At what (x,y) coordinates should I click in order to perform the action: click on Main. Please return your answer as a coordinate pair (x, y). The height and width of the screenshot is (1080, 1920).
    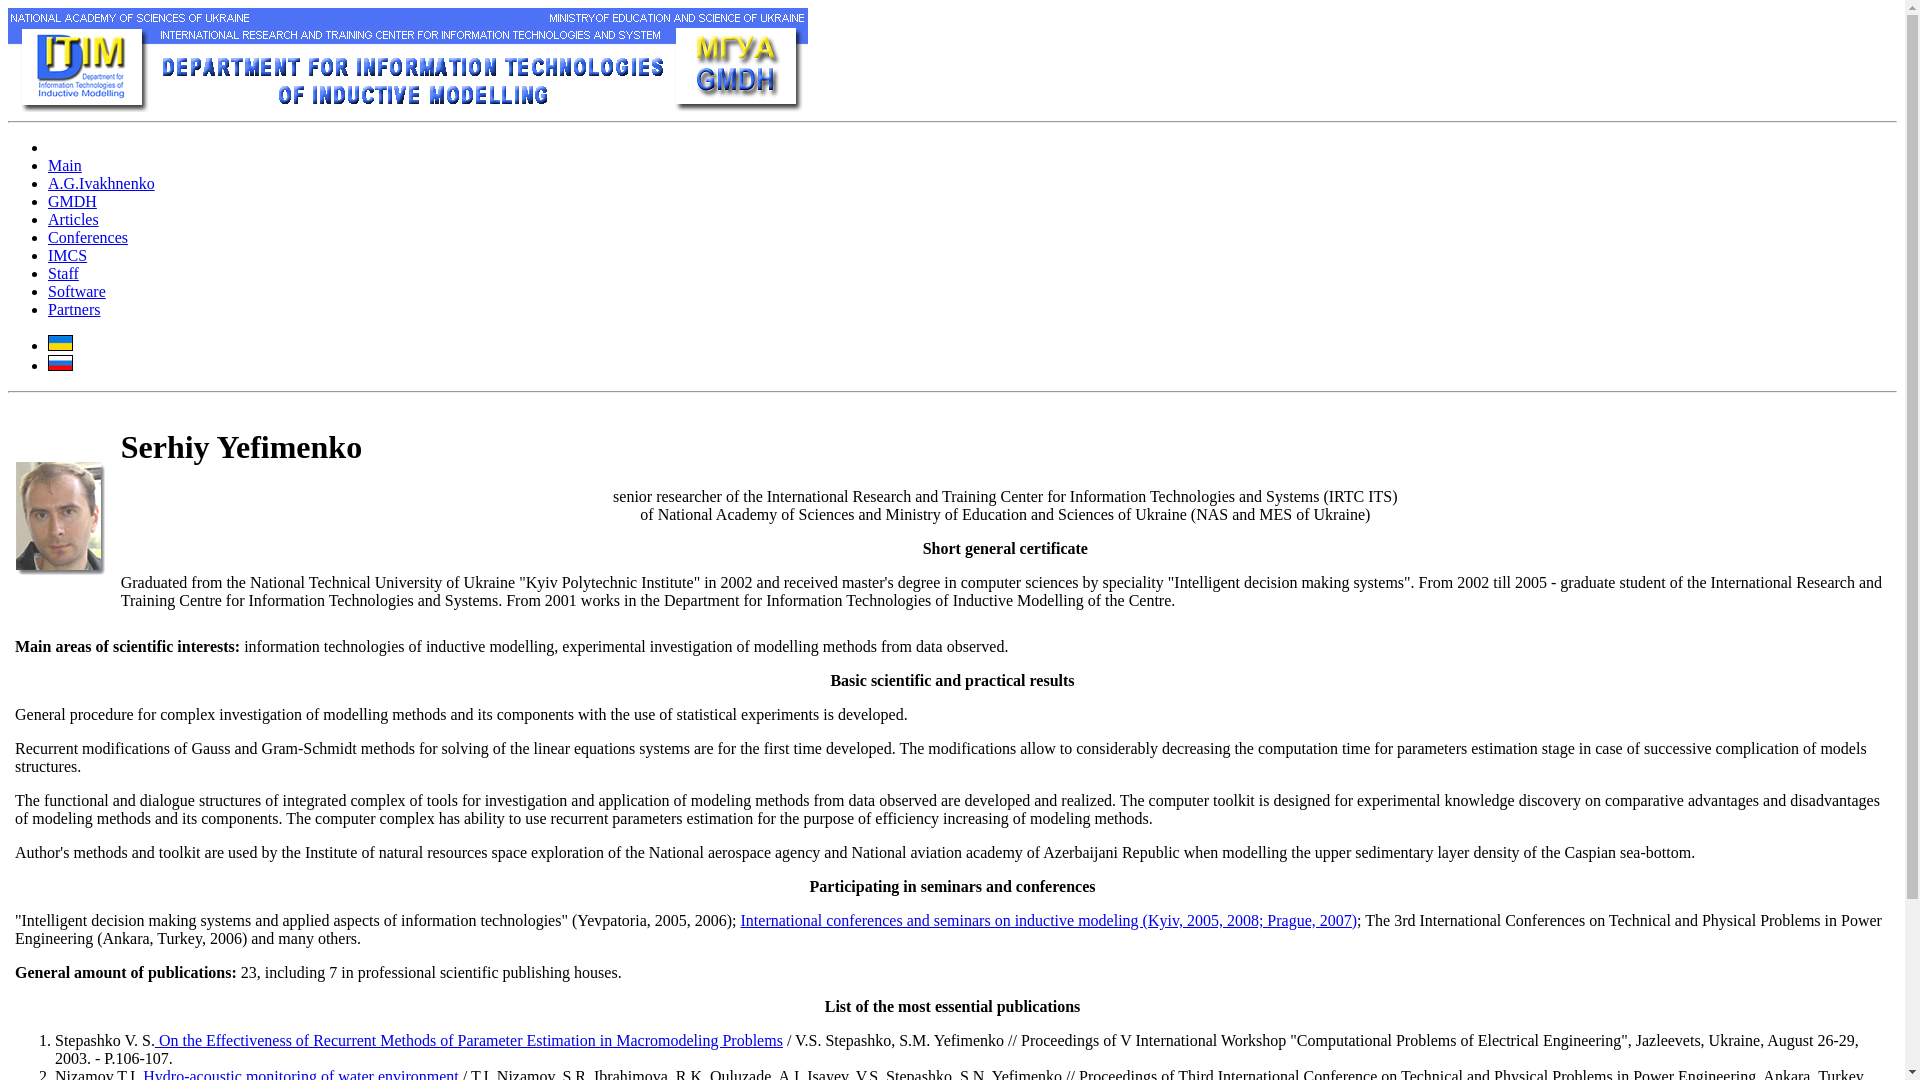
    Looking at the image, I should click on (65, 164).